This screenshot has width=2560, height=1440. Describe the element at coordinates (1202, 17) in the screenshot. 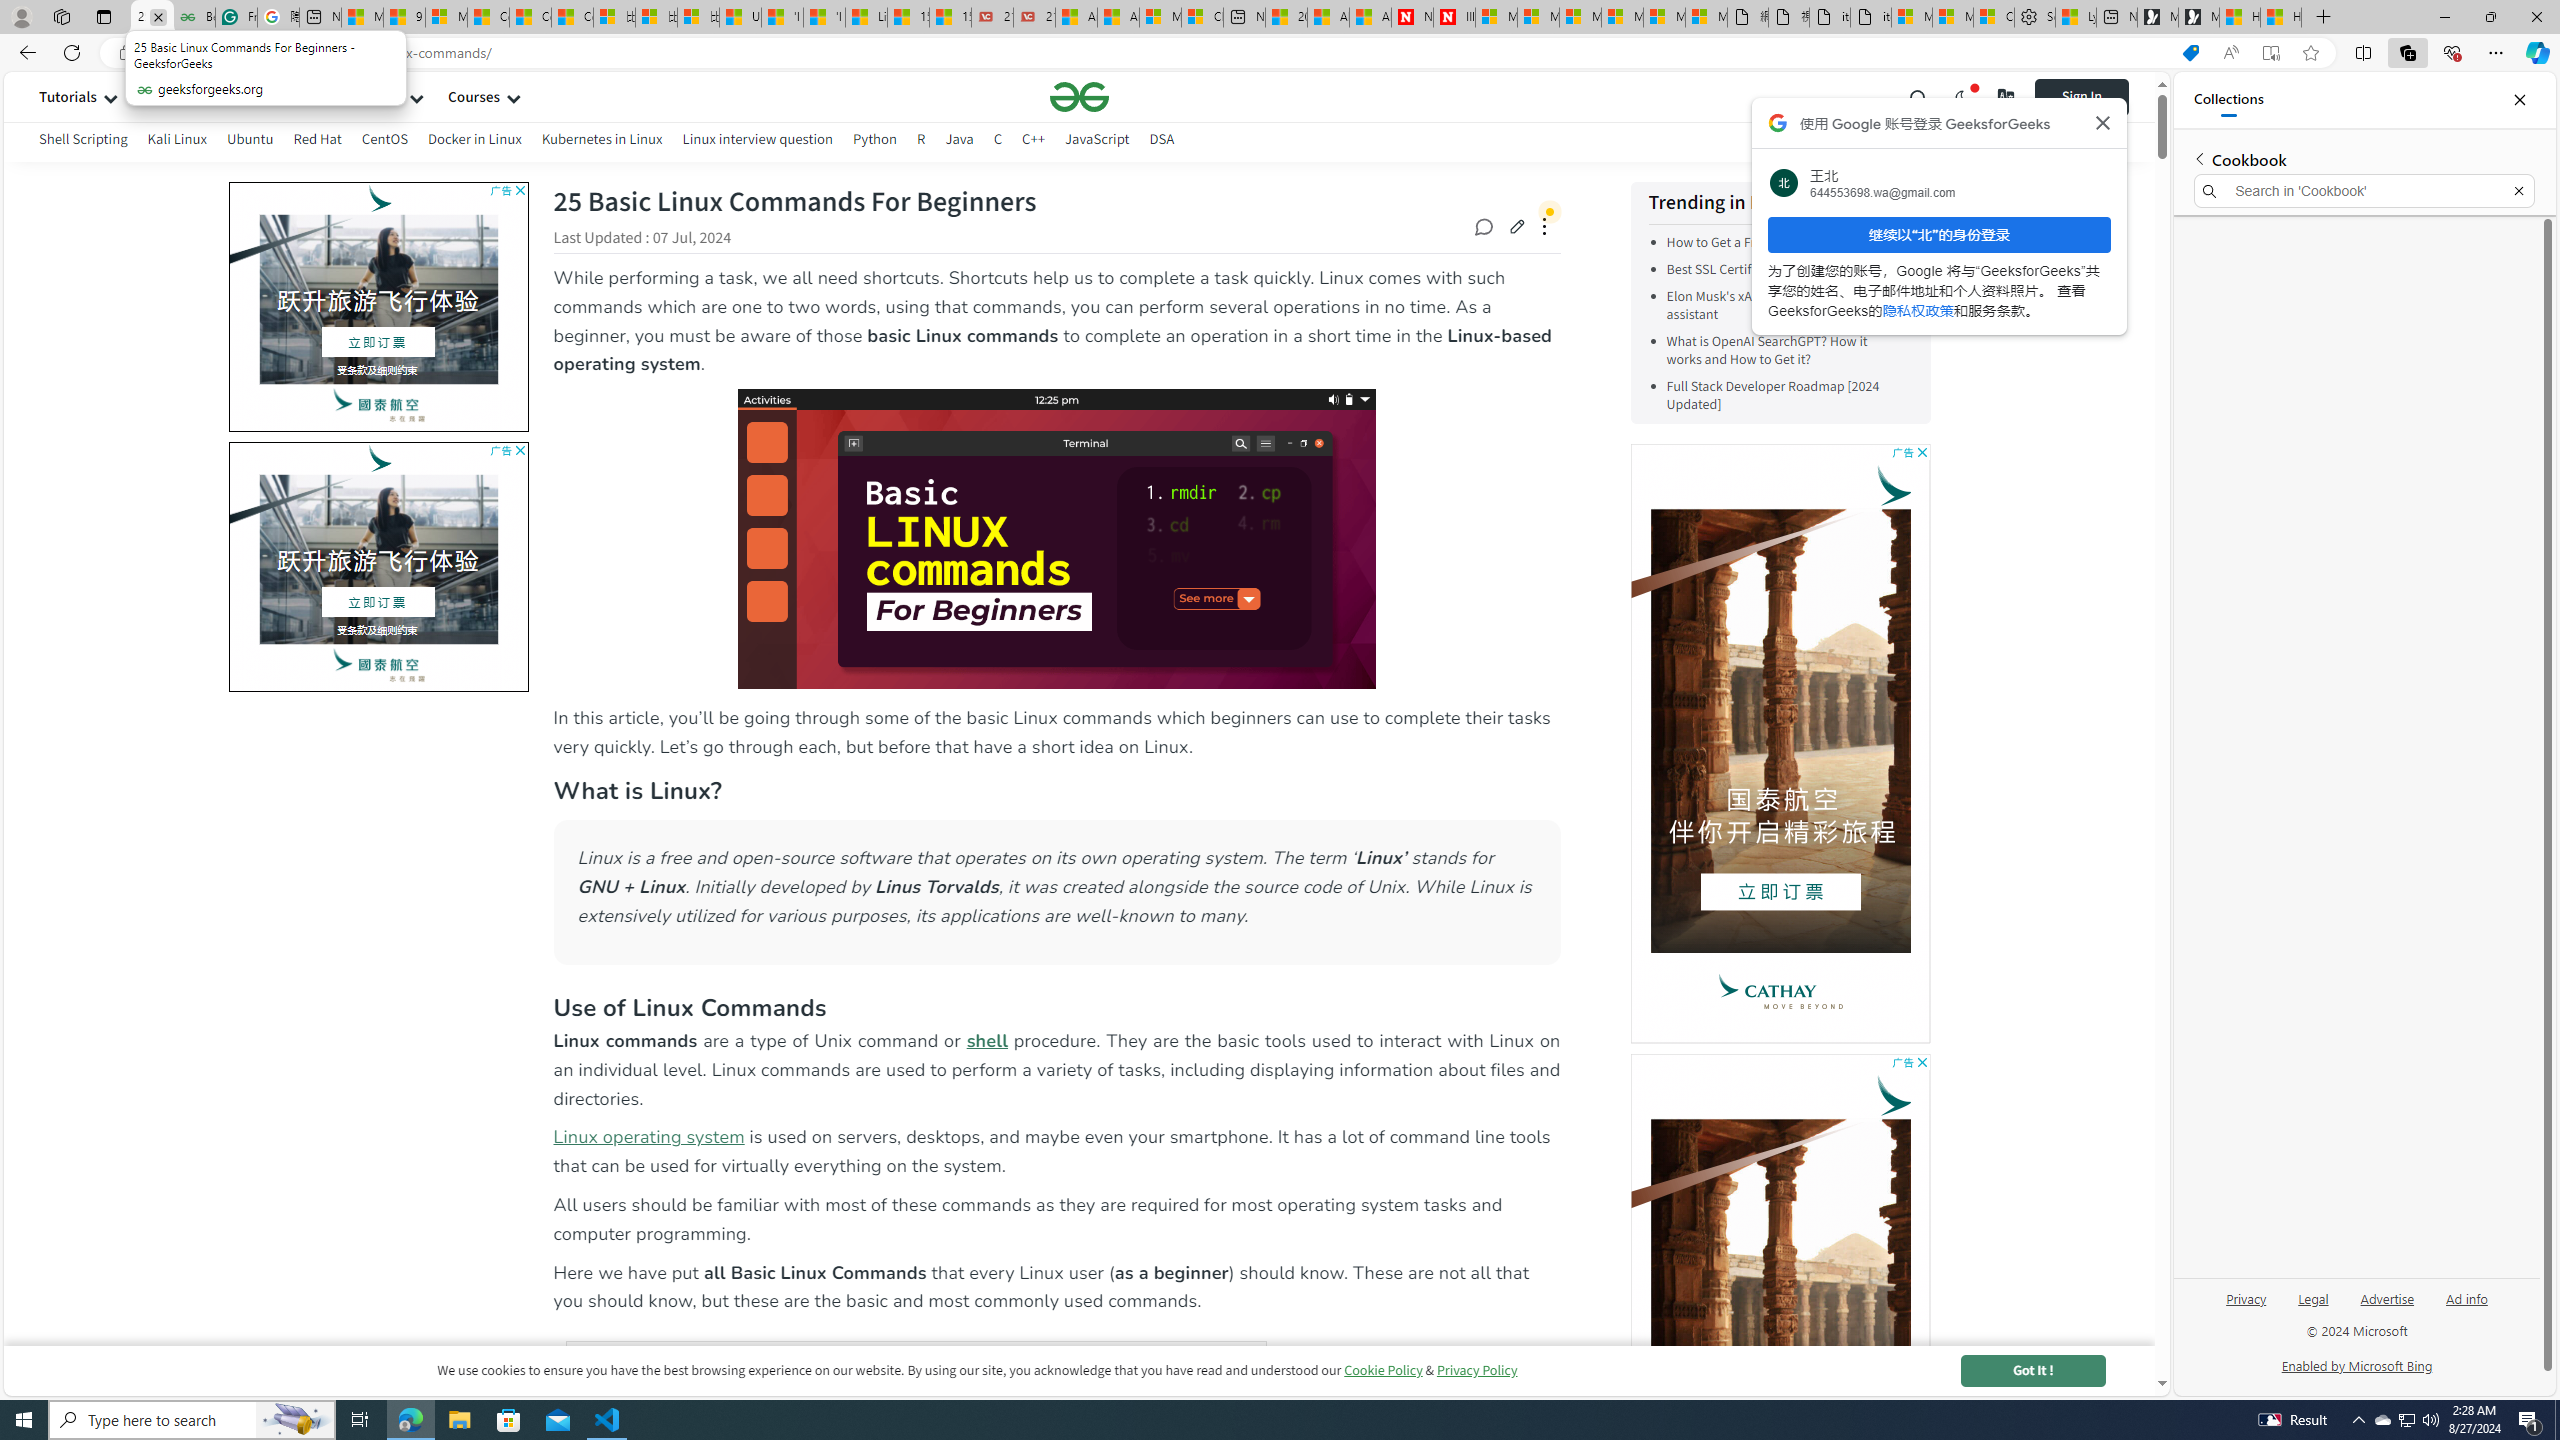

I see `Cloud Computing Services | Microsoft Azure` at that location.